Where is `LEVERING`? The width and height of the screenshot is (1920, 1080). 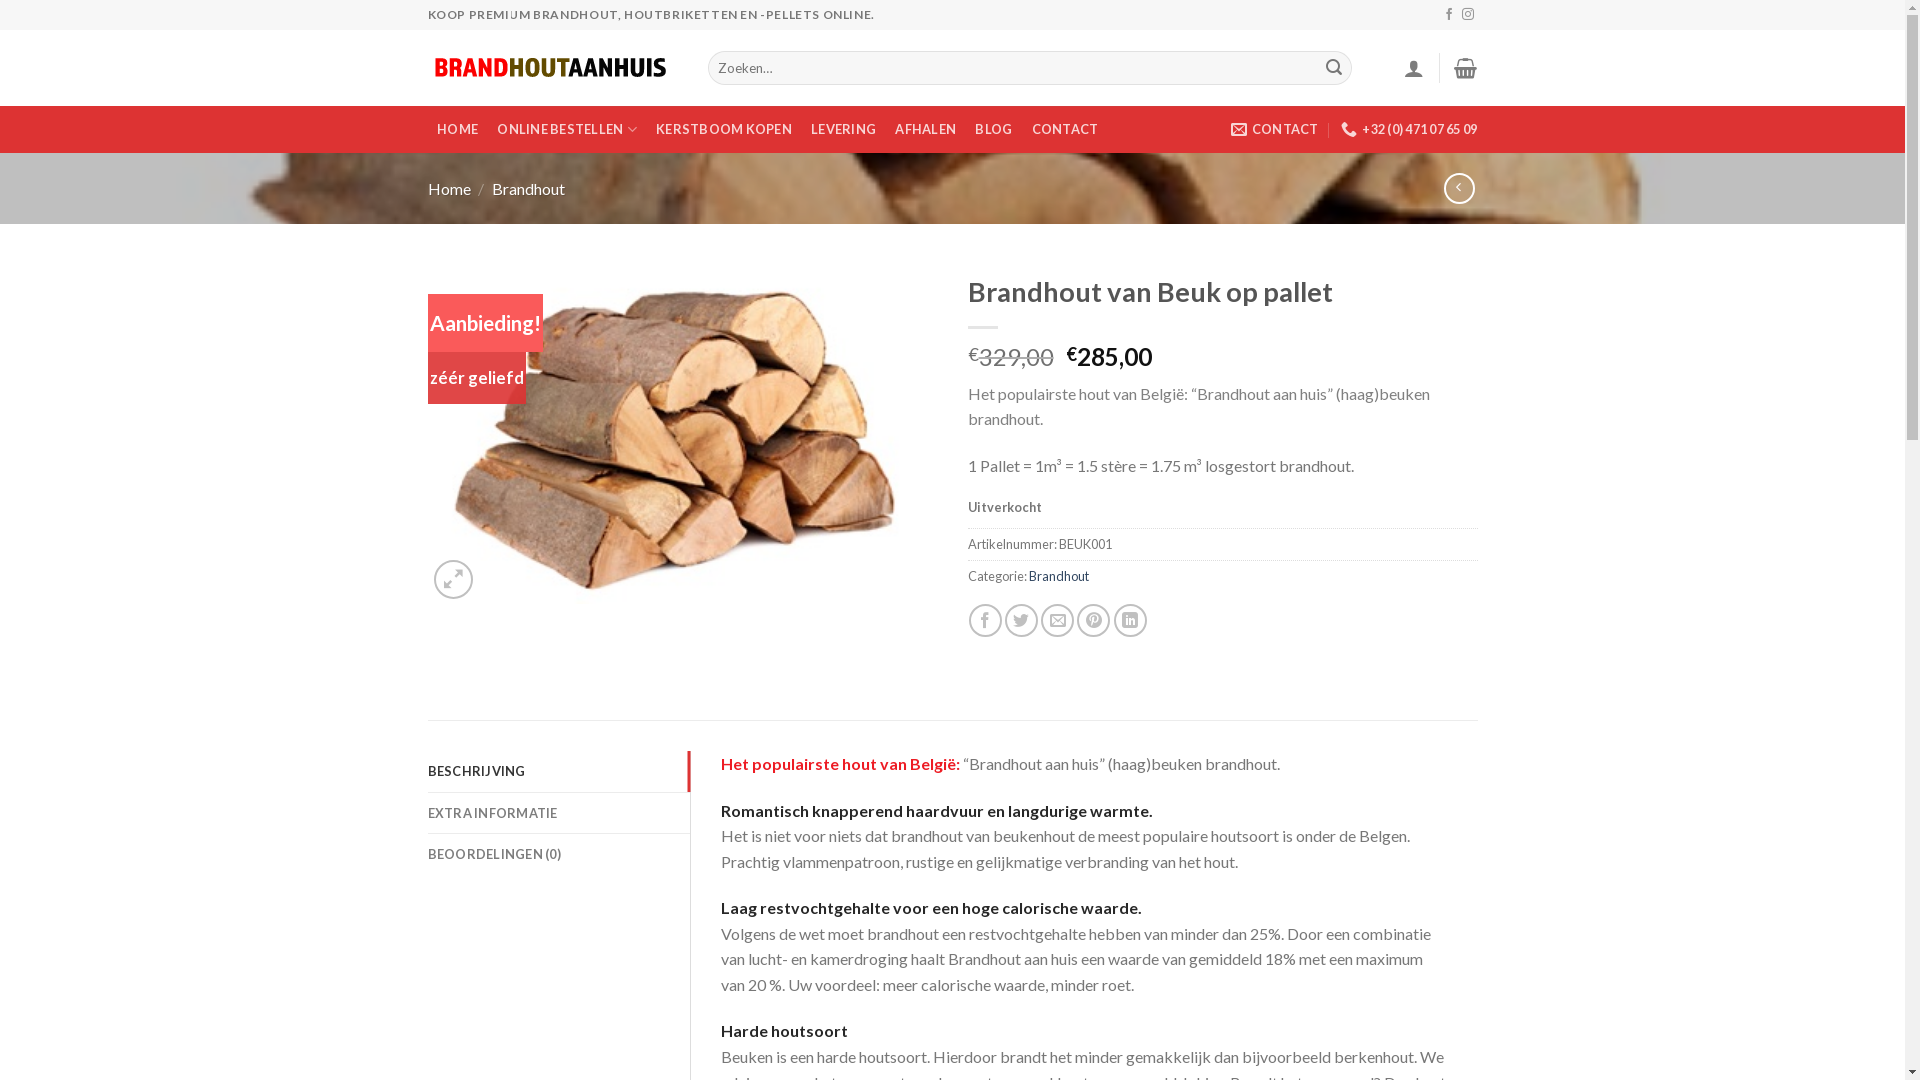 LEVERING is located at coordinates (844, 130).